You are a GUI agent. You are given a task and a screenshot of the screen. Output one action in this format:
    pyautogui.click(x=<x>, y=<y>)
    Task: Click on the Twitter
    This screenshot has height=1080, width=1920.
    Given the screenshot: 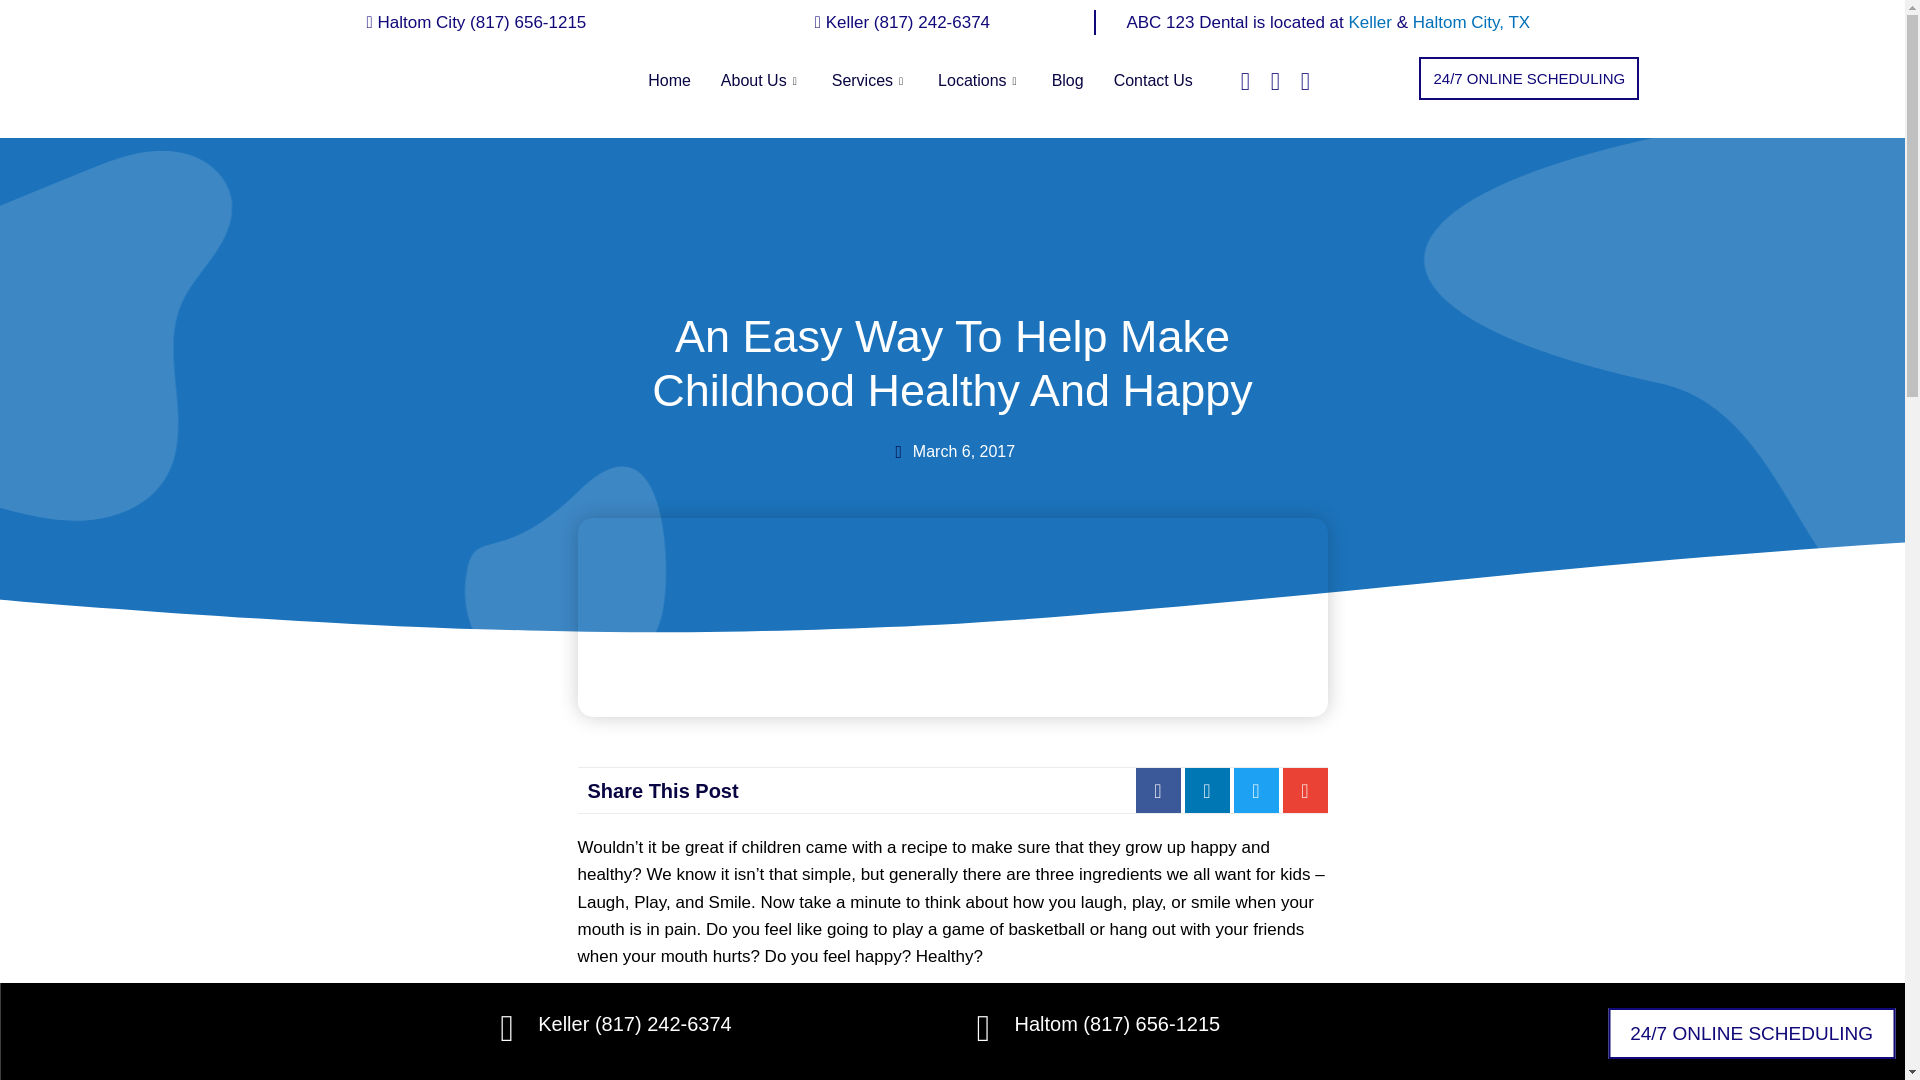 What is the action you would take?
    pyautogui.click(x=1276, y=81)
    